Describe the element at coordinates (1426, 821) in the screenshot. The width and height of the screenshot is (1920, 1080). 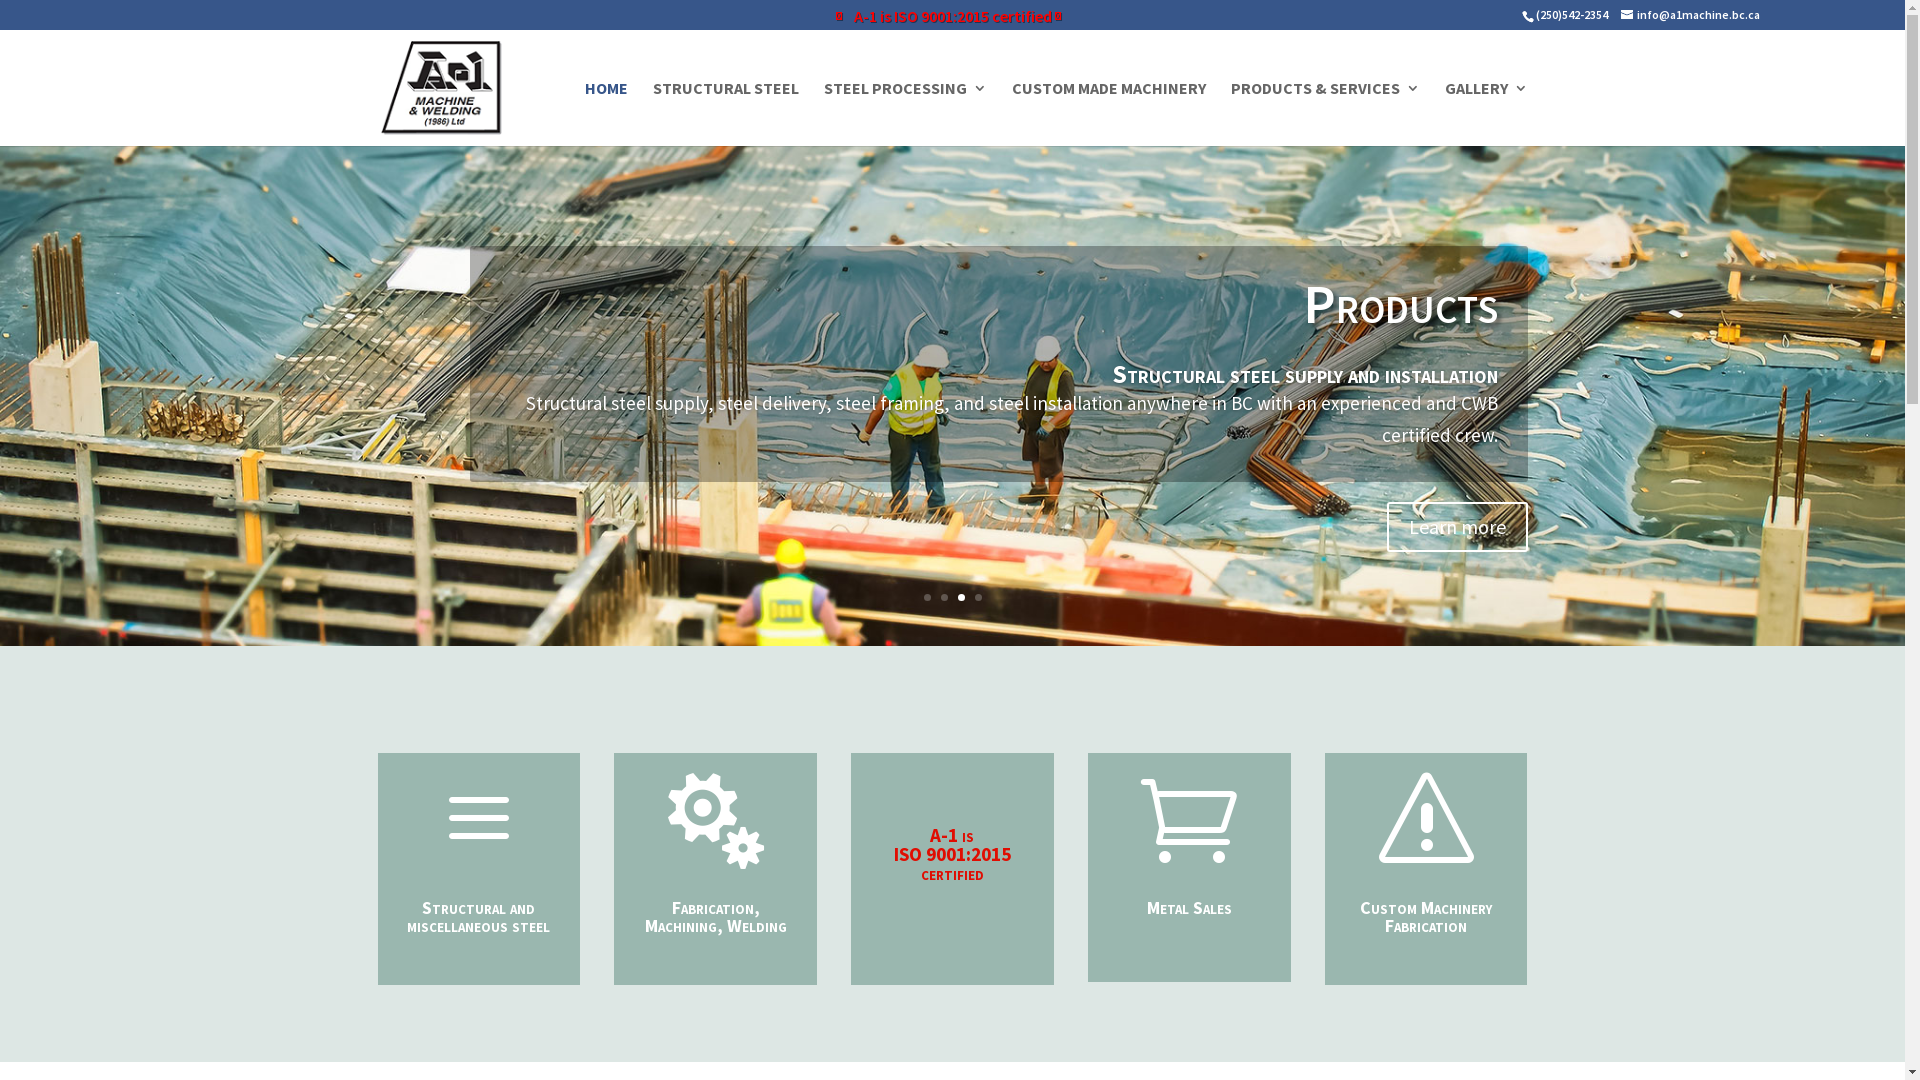
I see `s` at that location.